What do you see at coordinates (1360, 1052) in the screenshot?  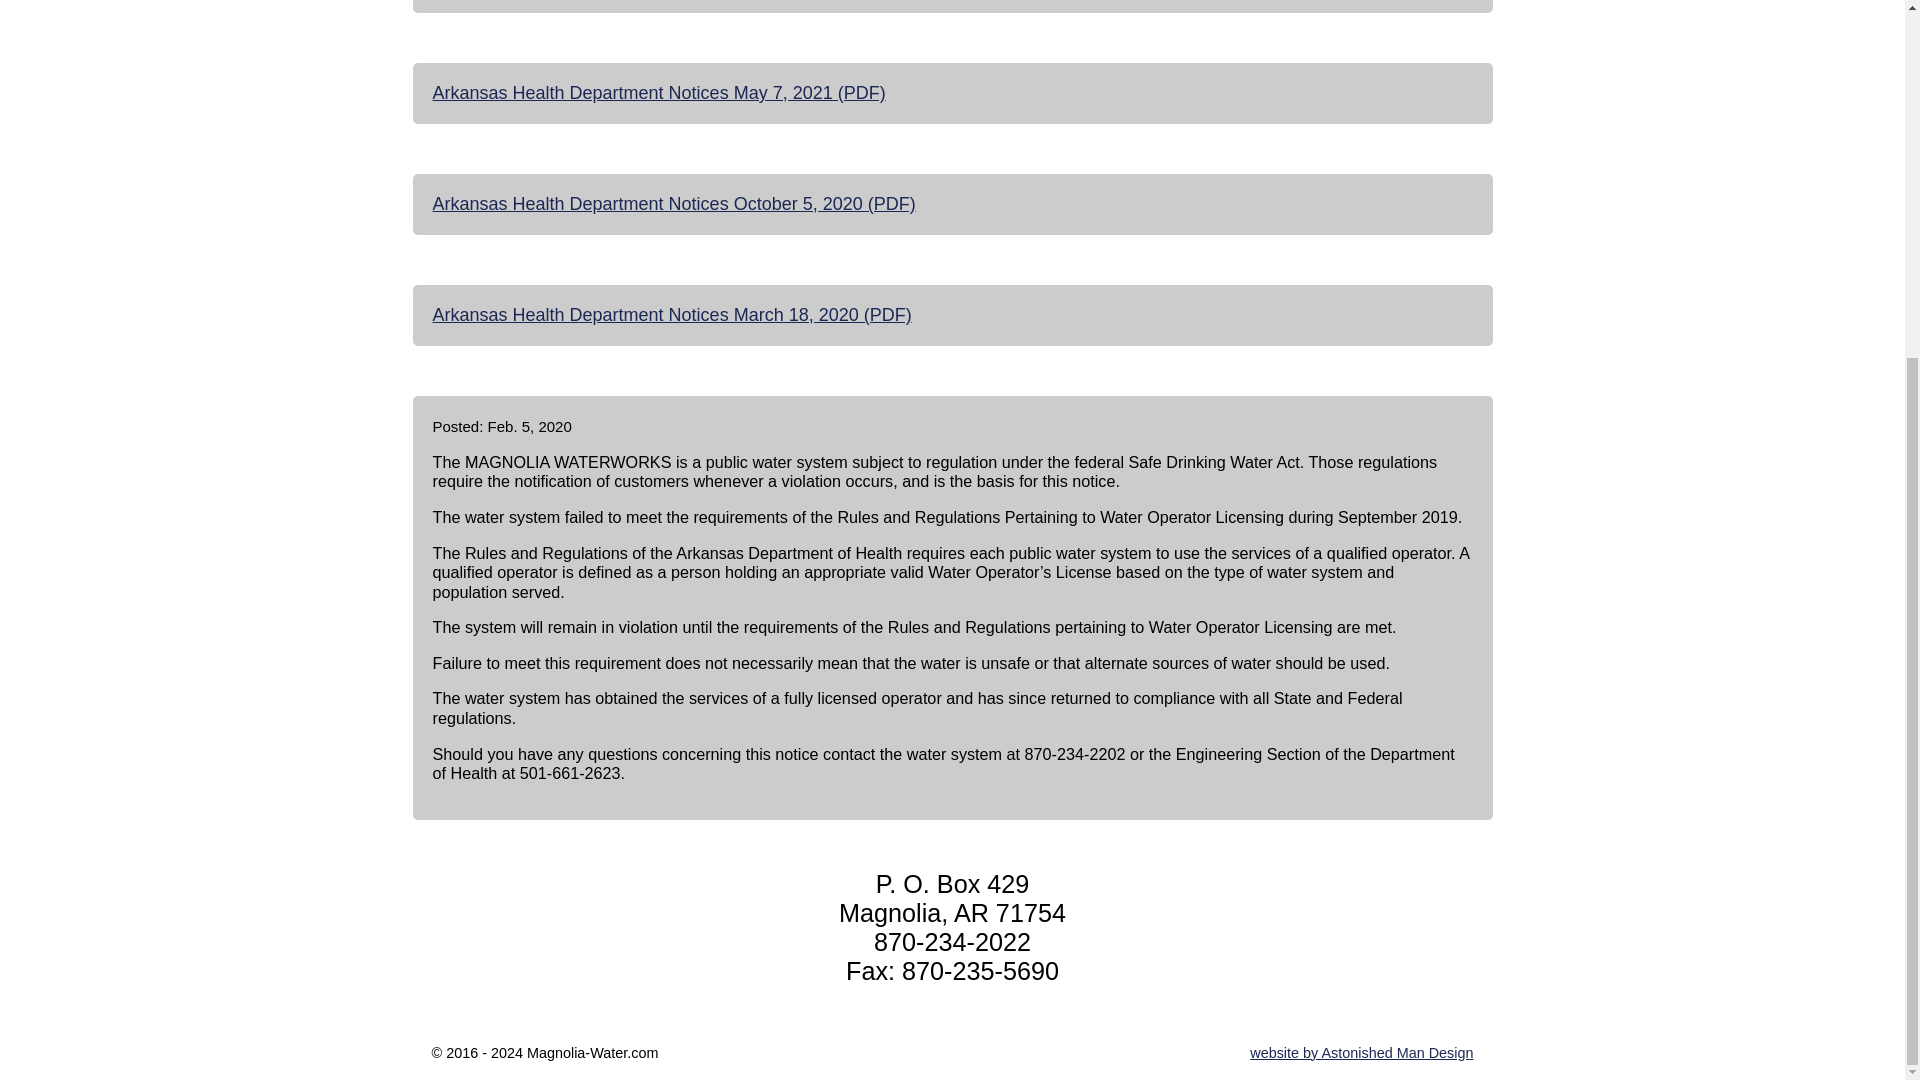 I see `website by Astonished Man Design` at bounding box center [1360, 1052].